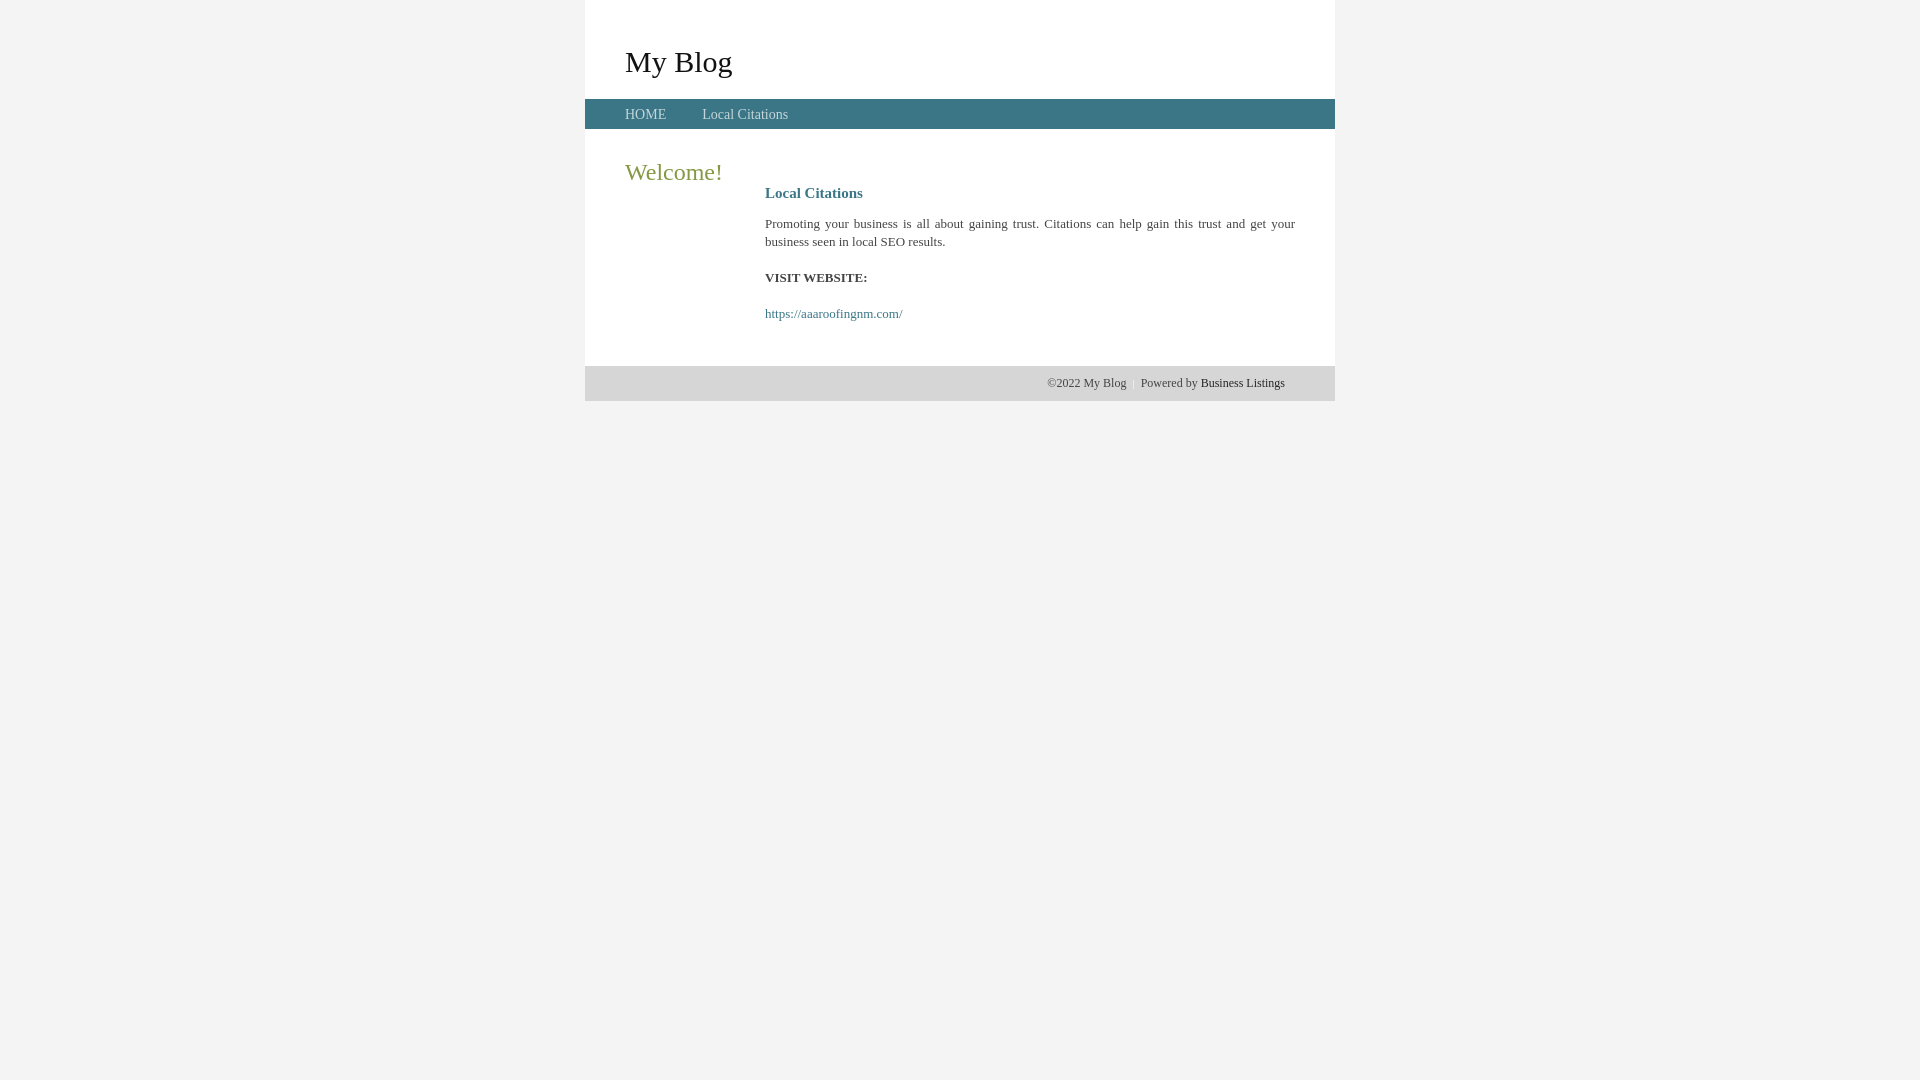 The width and height of the screenshot is (1920, 1080). Describe the element at coordinates (679, 61) in the screenshot. I see `My Blog` at that location.